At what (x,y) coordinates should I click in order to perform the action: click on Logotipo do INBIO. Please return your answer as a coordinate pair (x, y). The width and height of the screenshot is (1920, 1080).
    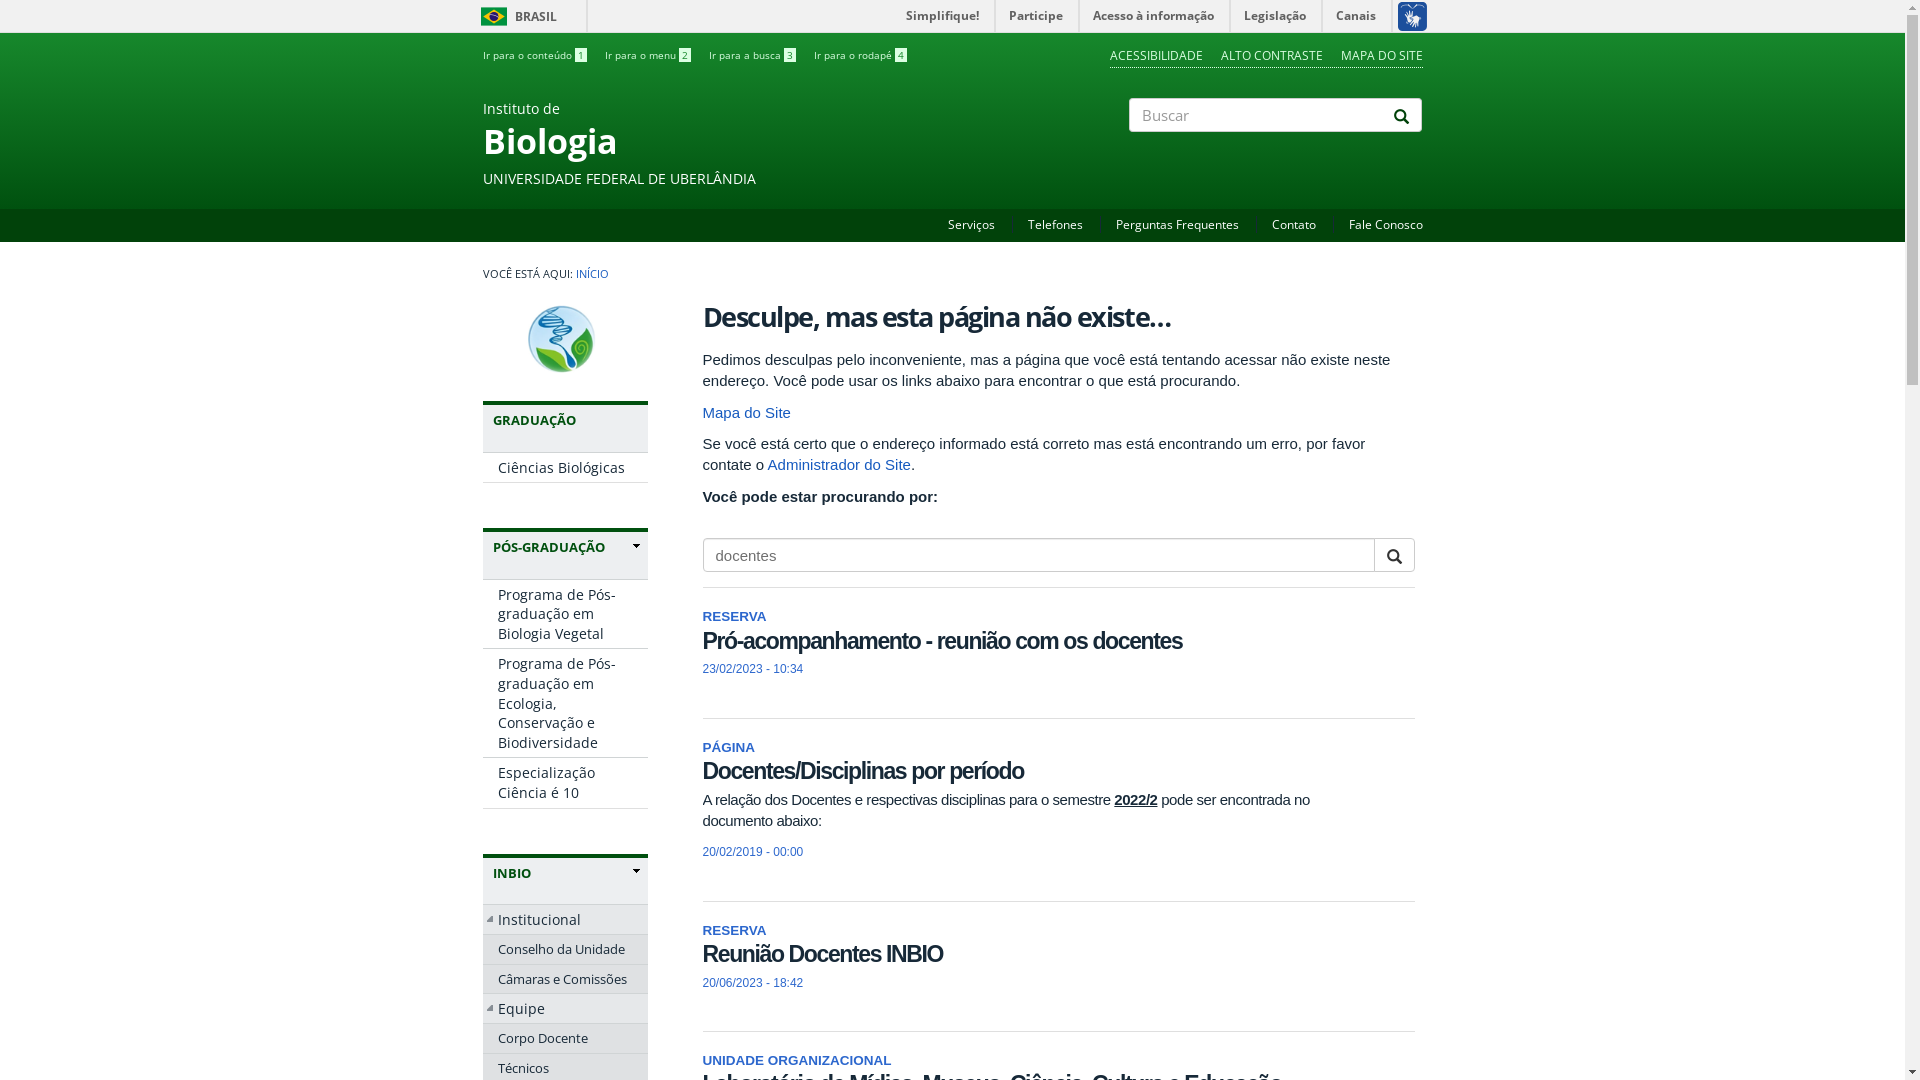
    Looking at the image, I should click on (565, 341).